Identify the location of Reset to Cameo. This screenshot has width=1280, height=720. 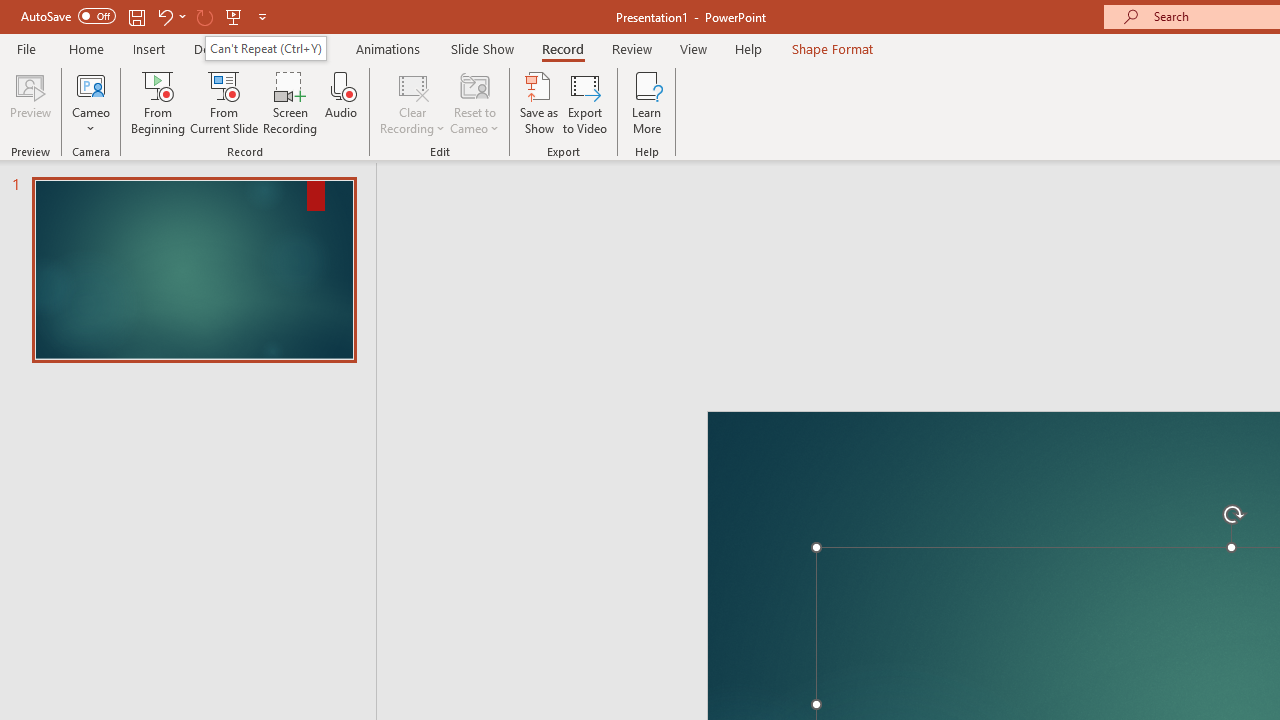
(474, 102).